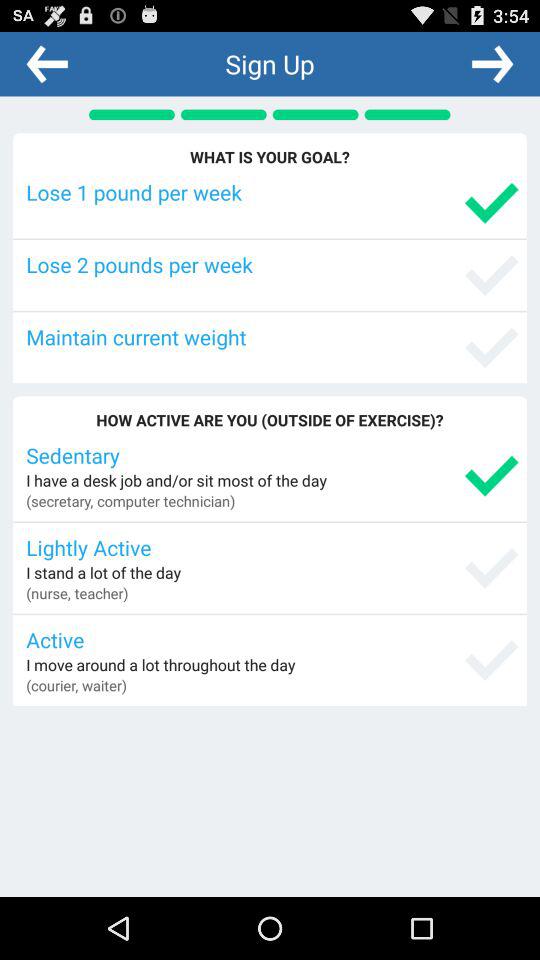 Image resolution: width=540 pixels, height=960 pixels. Describe the element at coordinates (160, 664) in the screenshot. I see `jump to i move around item` at that location.